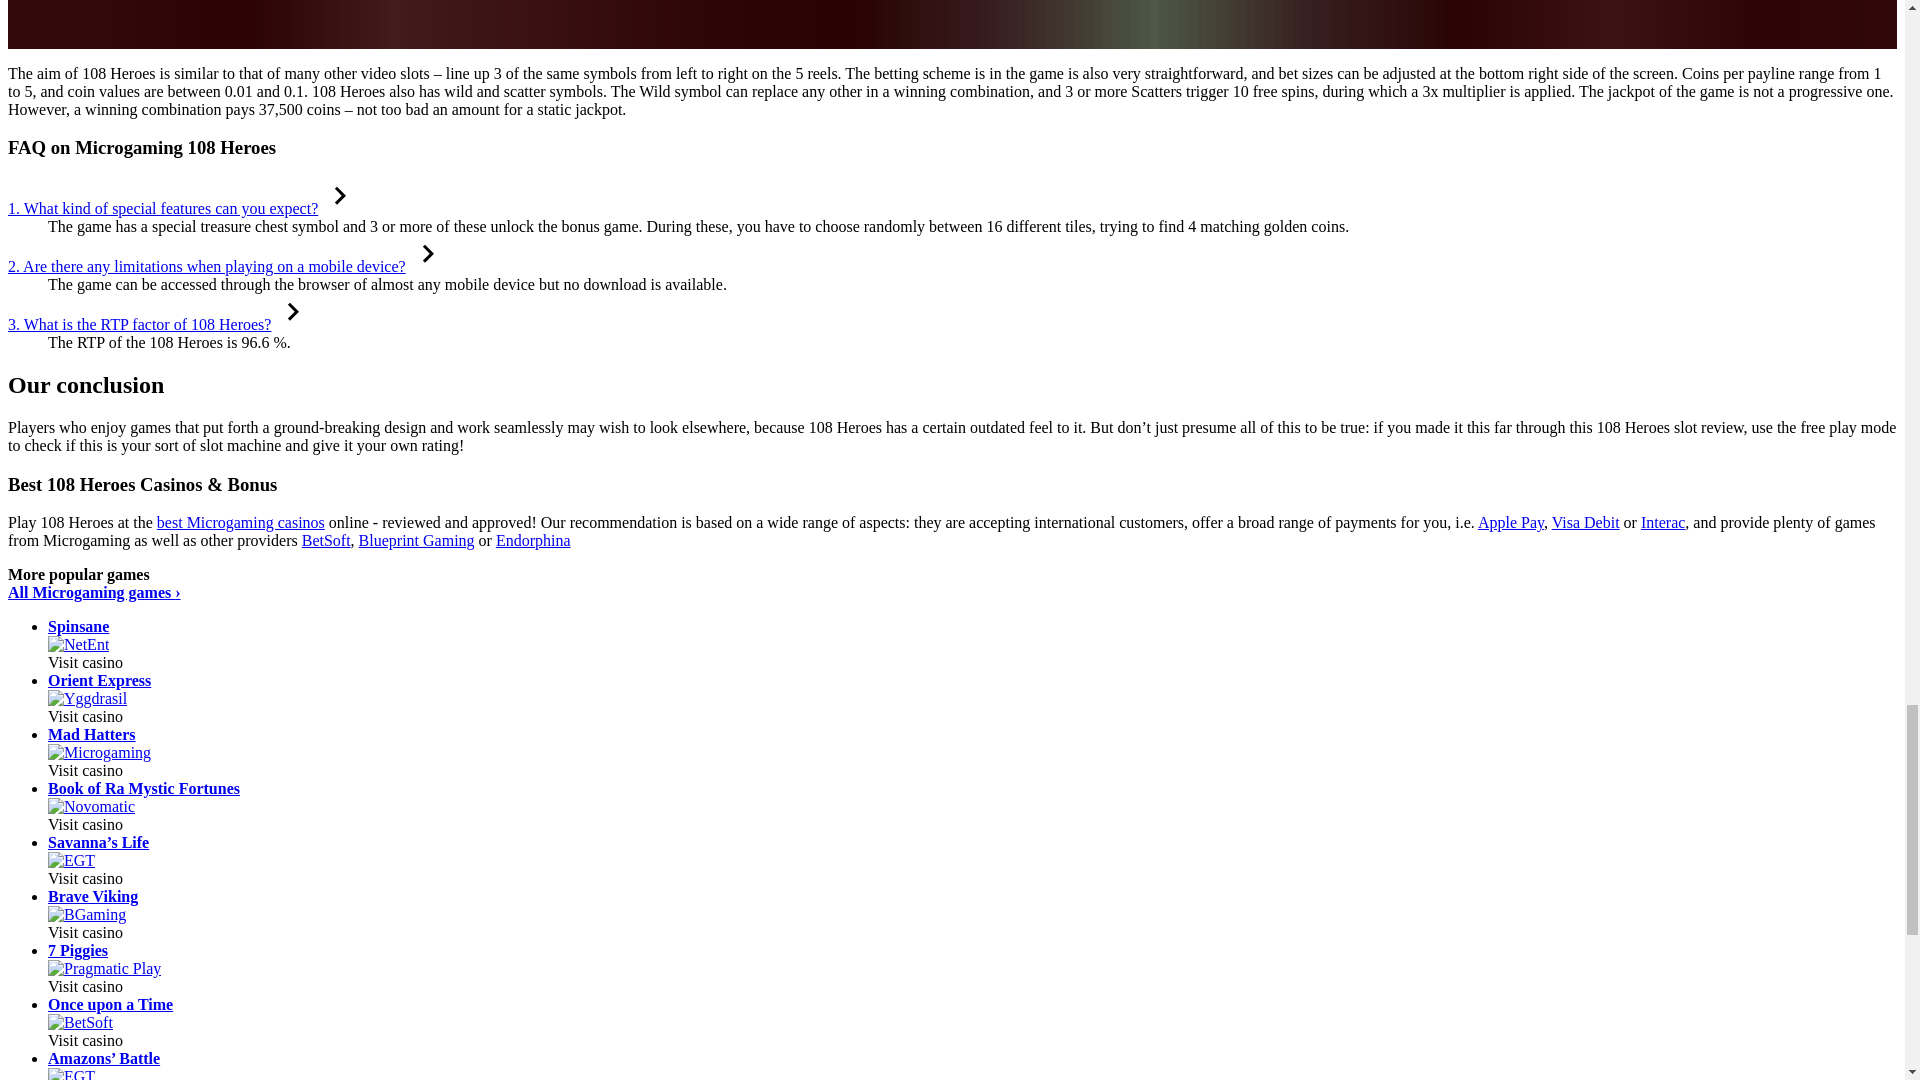  Describe the element at coordinates (532, 540) in the screenshot. I see `Endorphina Online Casinos` at that location.